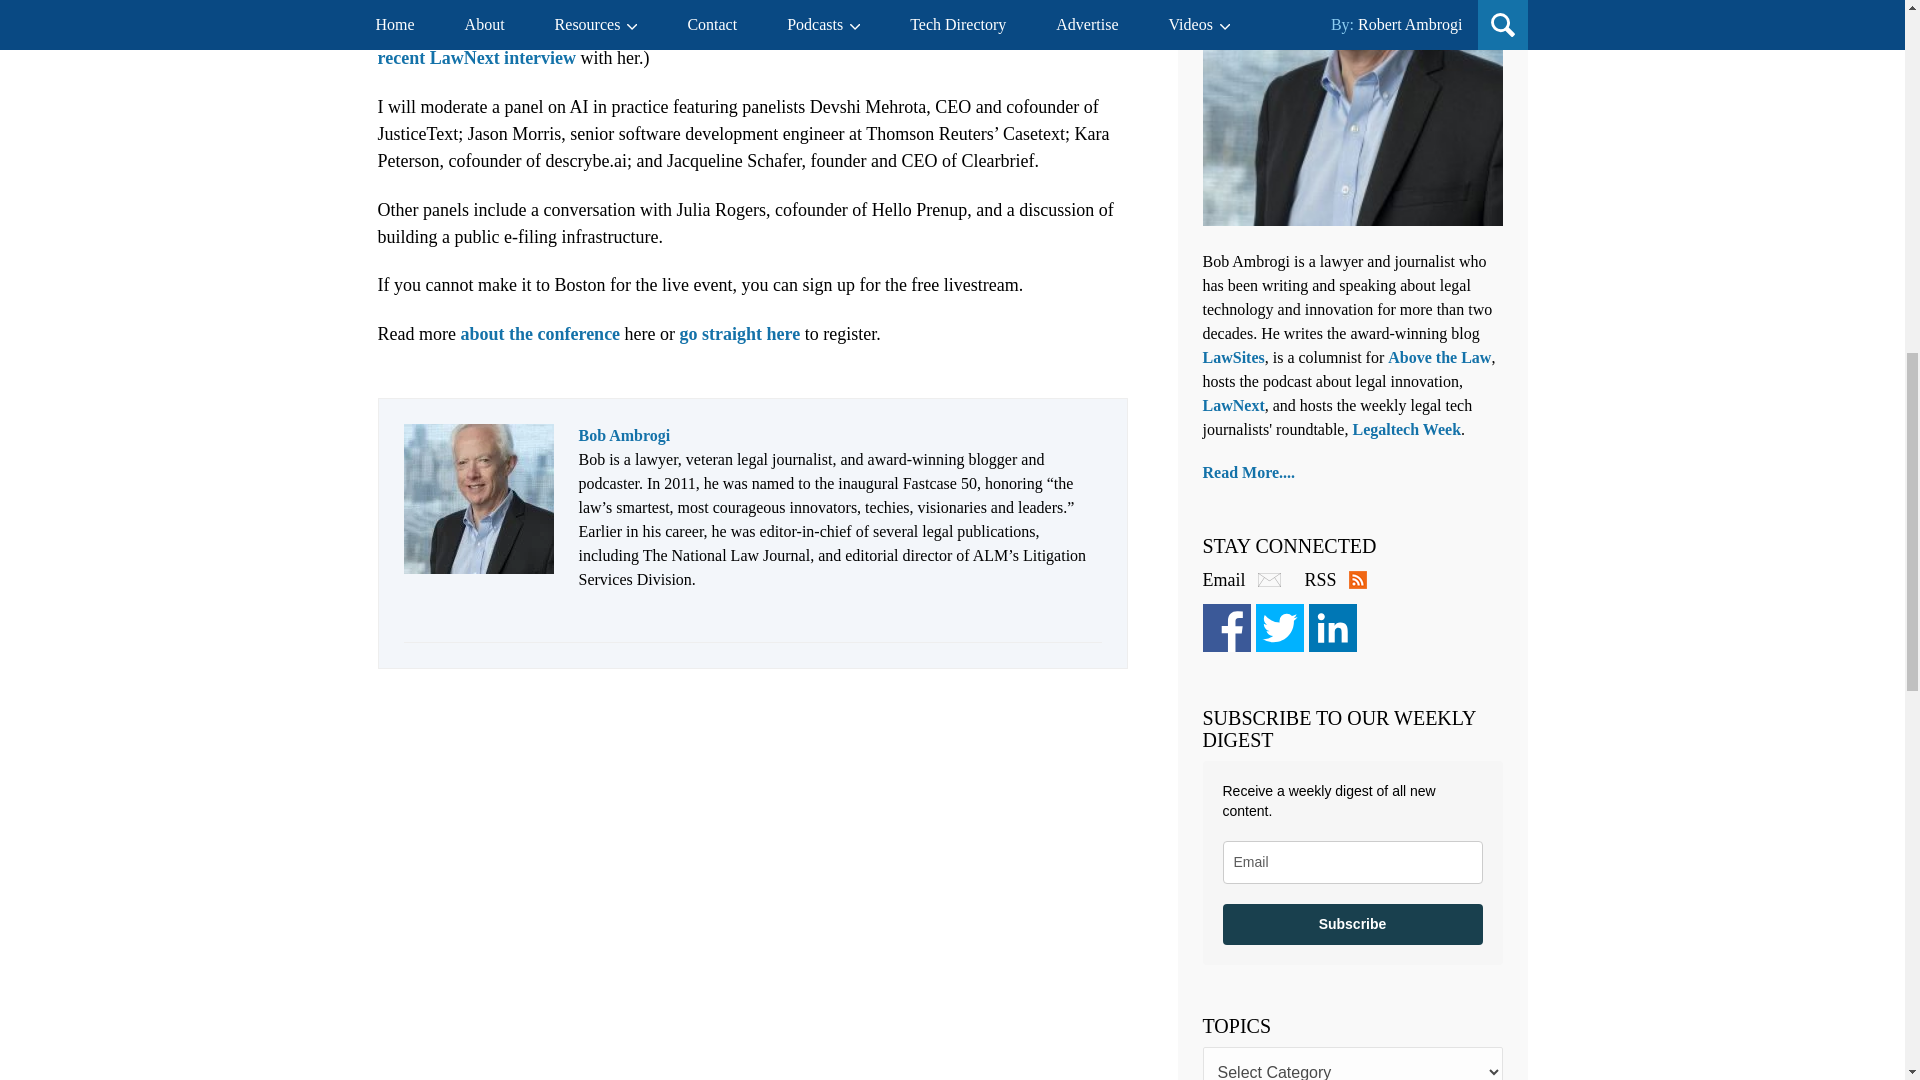  What do you see at coordinates (711, 7) in the screenshot?
I see `Bridget Mary McCormack` at bounding box center [711, 7].